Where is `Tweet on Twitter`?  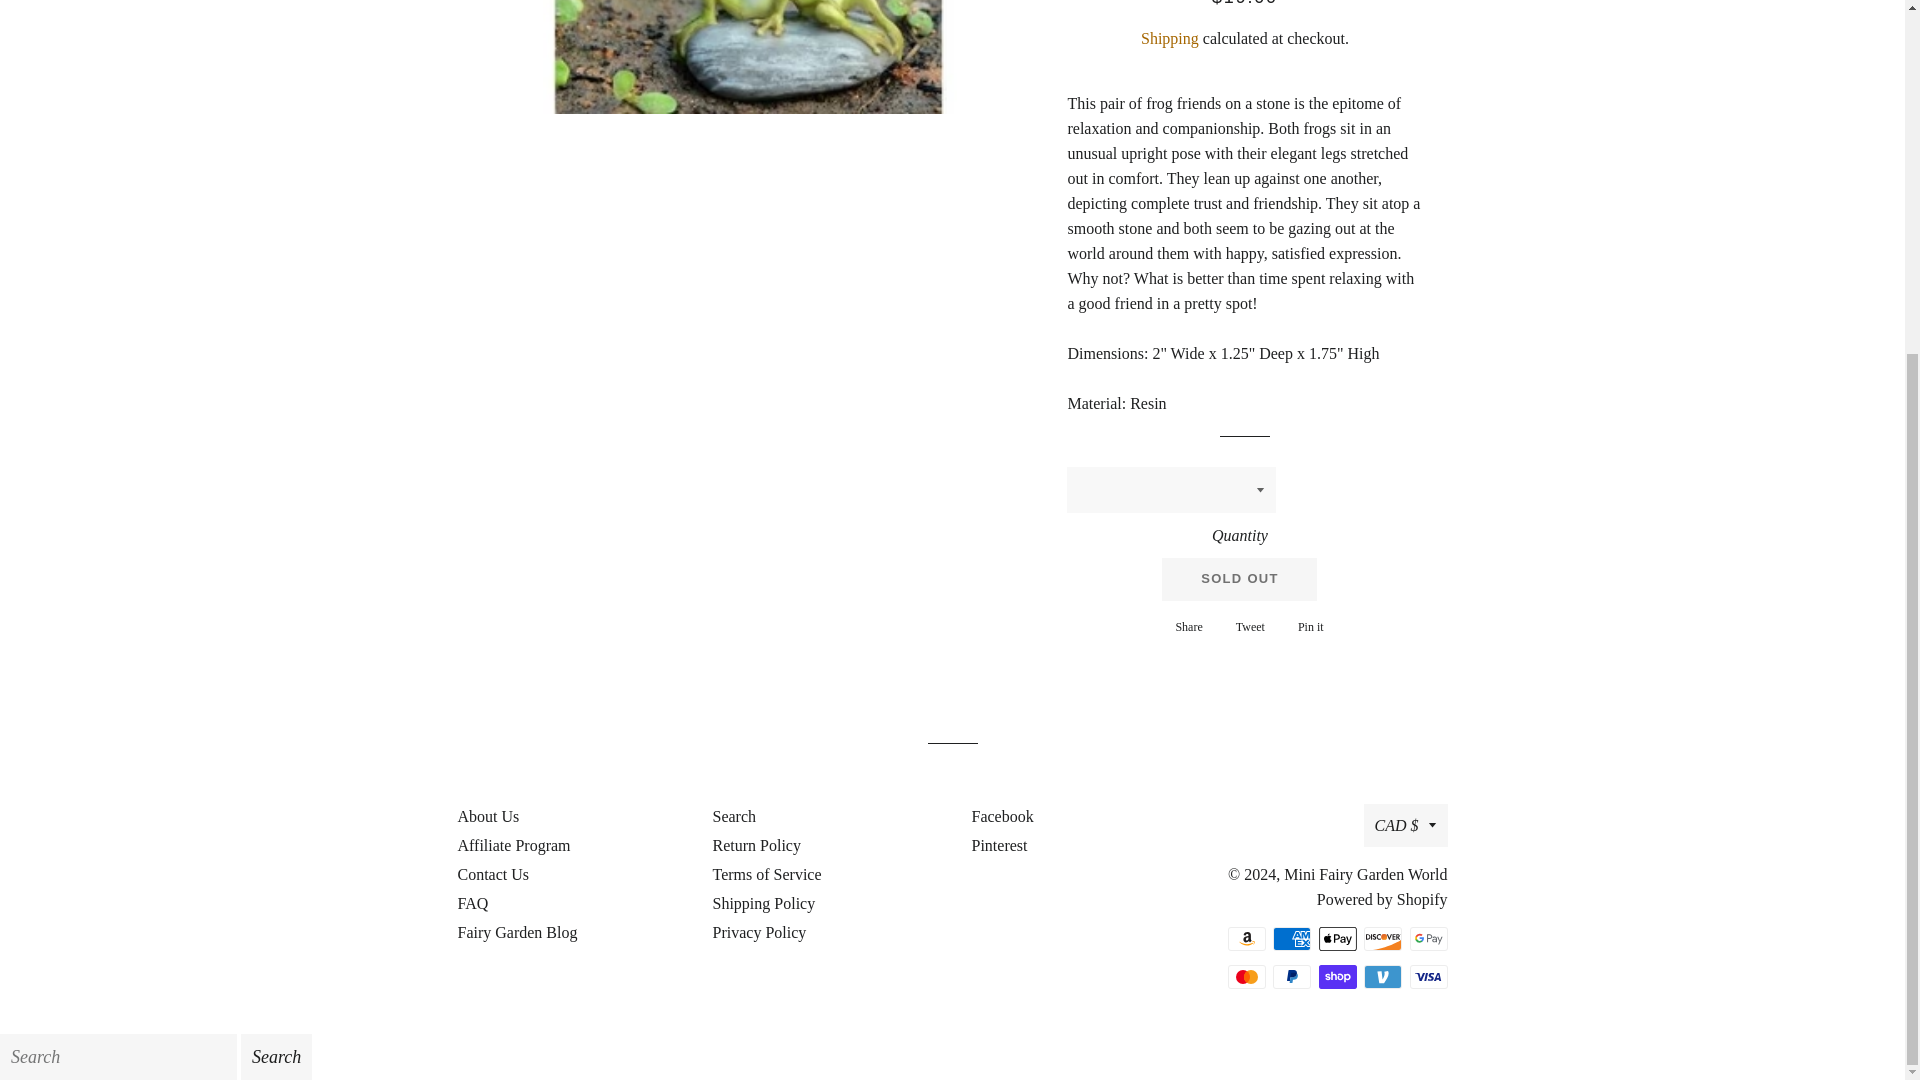 Tweet on Twitter is located at coordinates (1169, 38).